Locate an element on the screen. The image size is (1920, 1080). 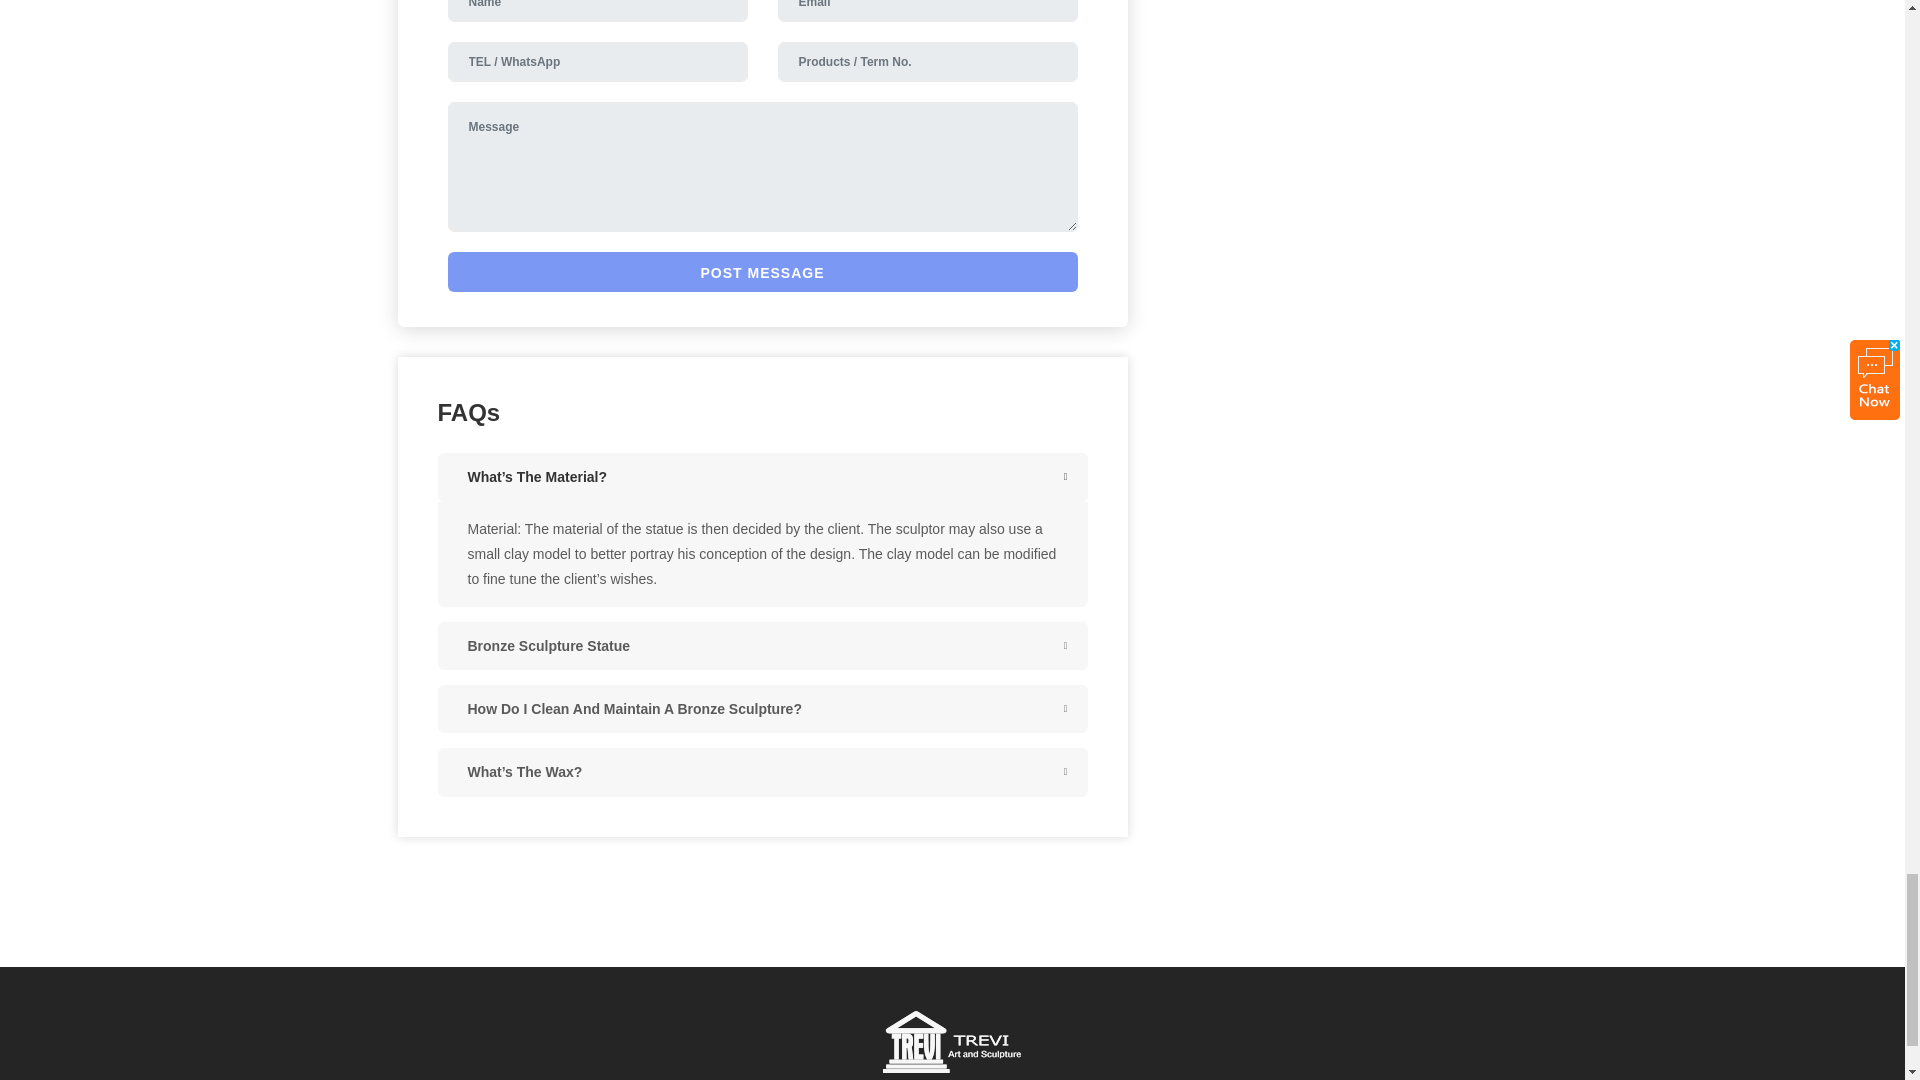
How Do I Clean And Maintain A Bronze Sculpture? is located at coordinates (762, 708).